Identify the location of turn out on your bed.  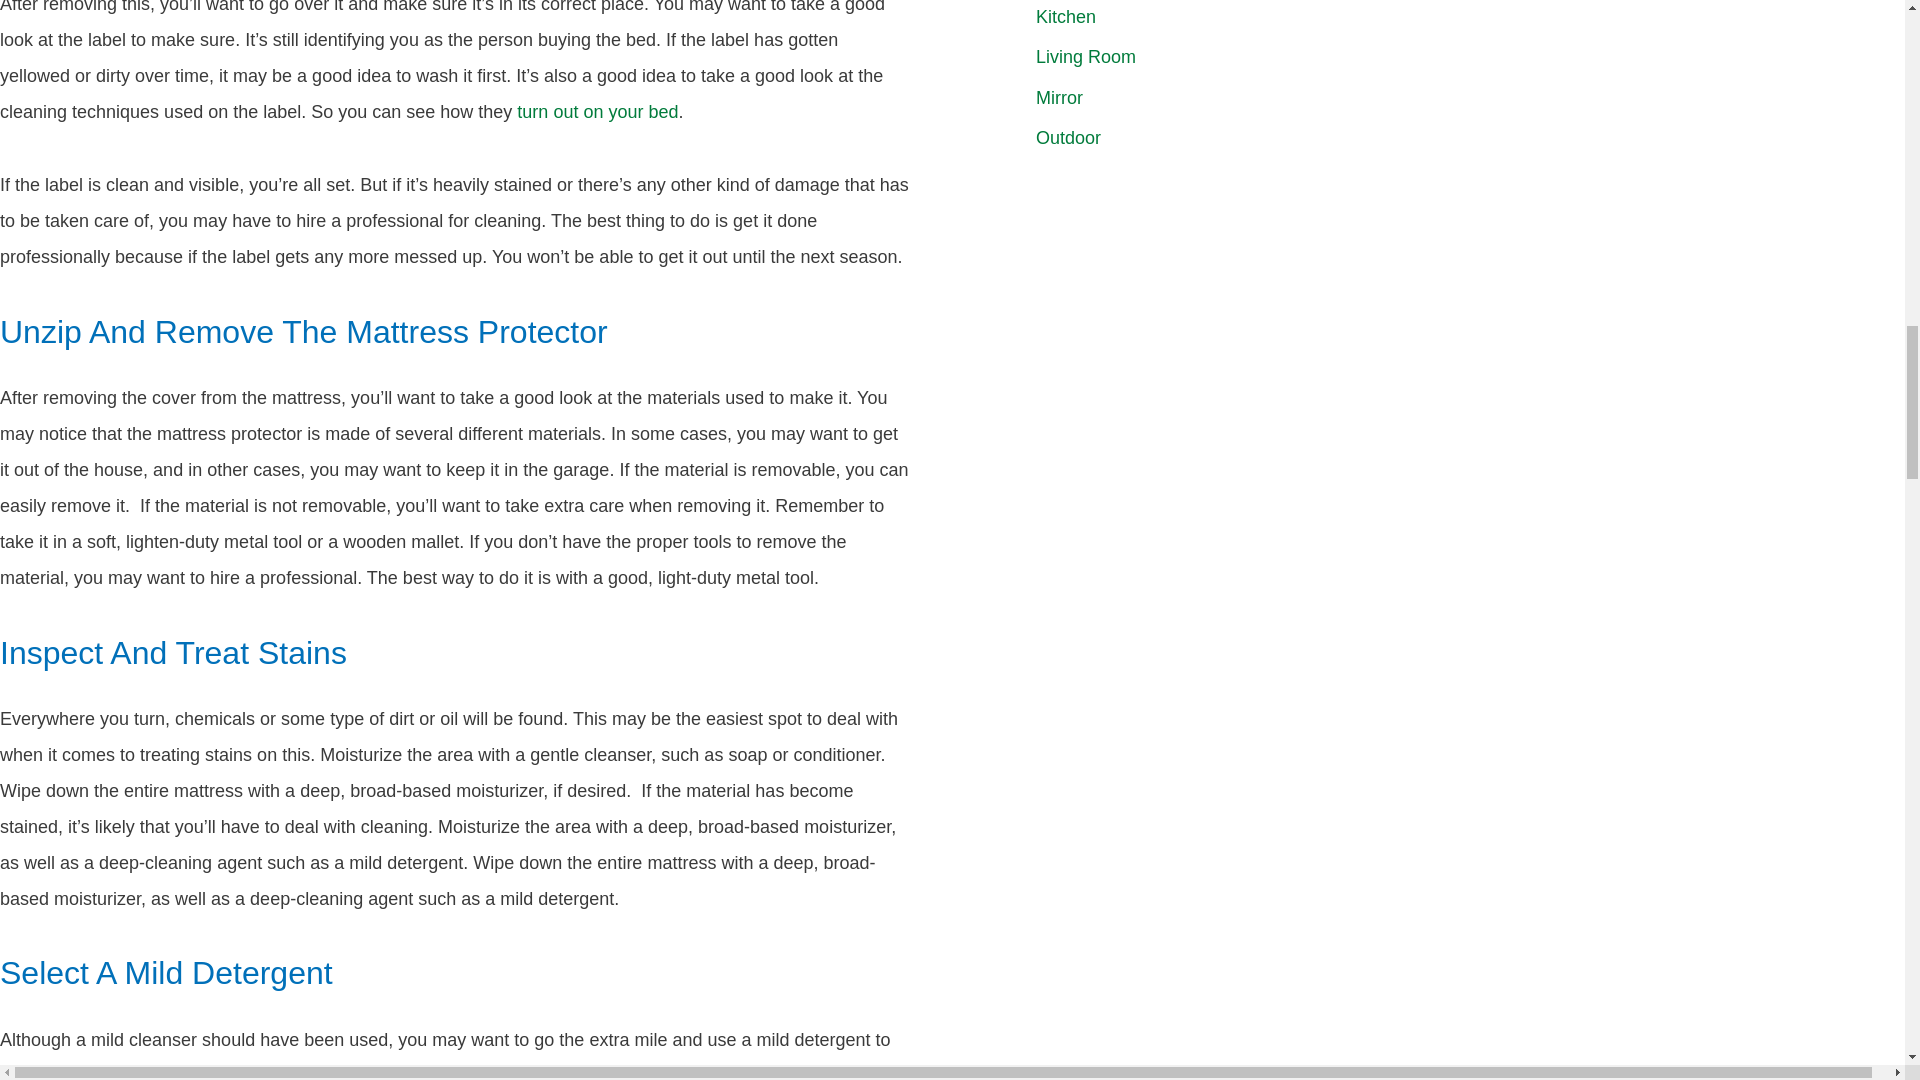
(596, 112).